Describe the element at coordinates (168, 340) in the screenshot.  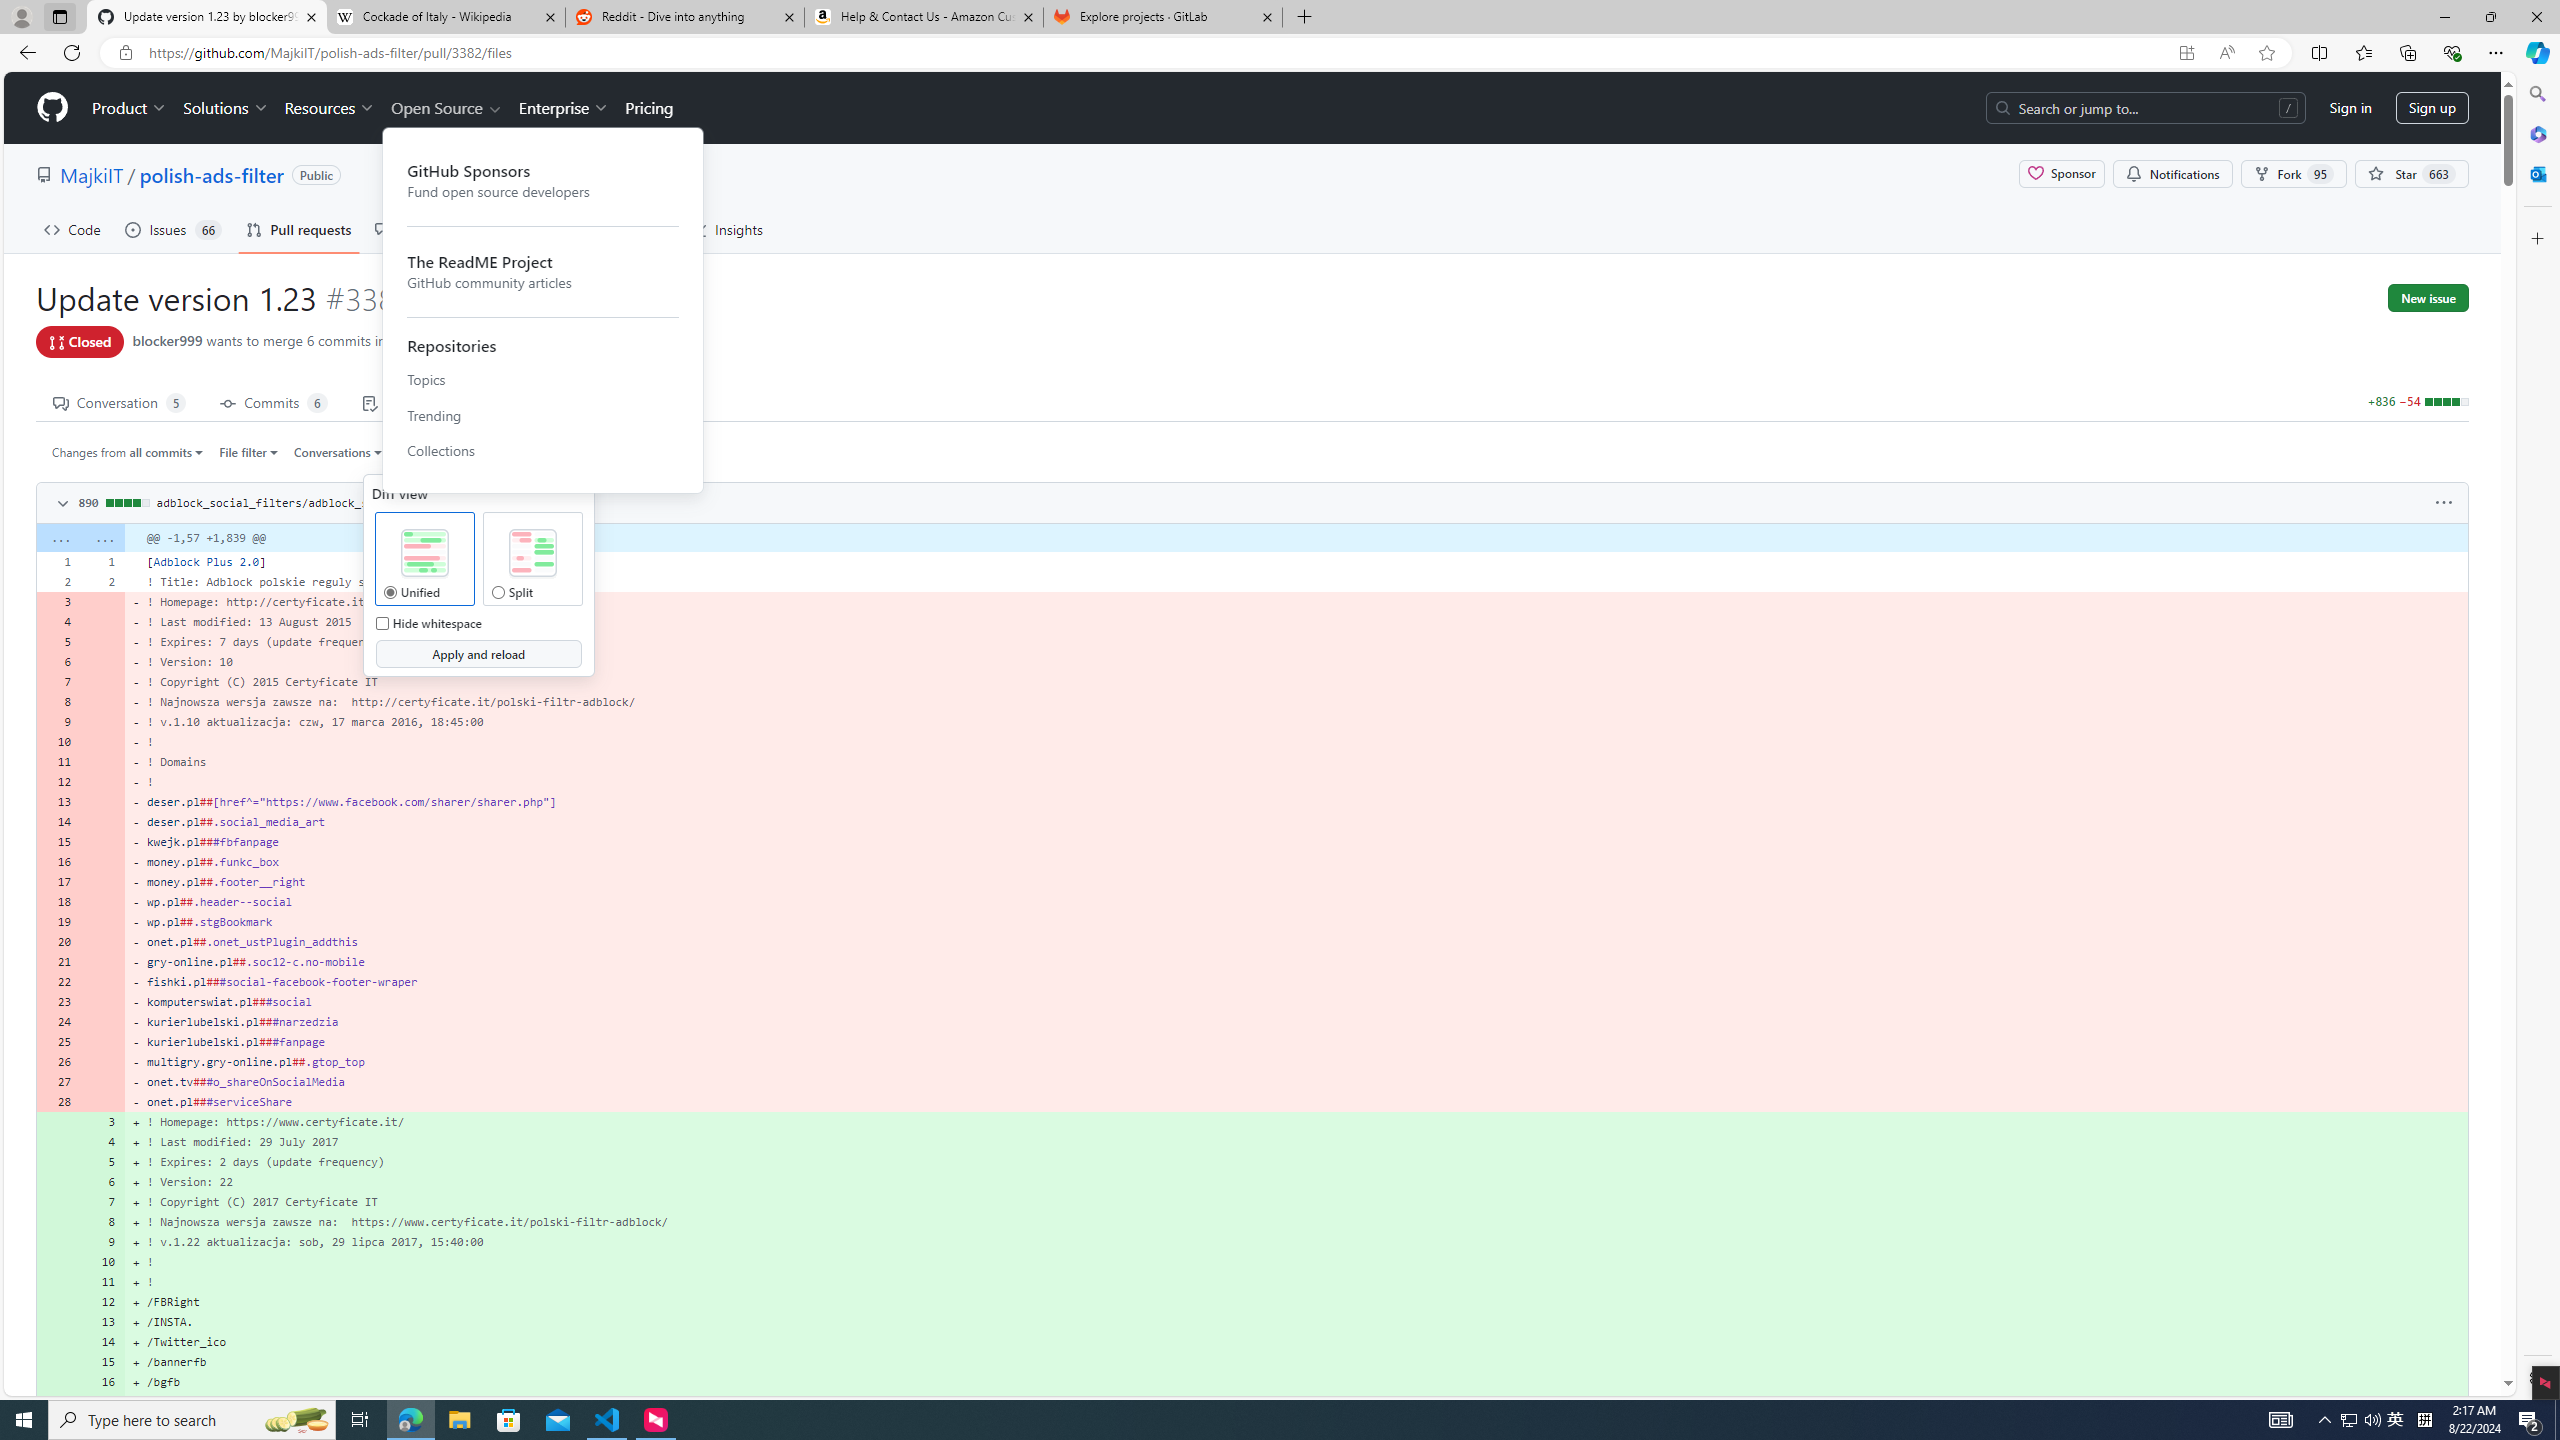
I see `blocker999` at that location.